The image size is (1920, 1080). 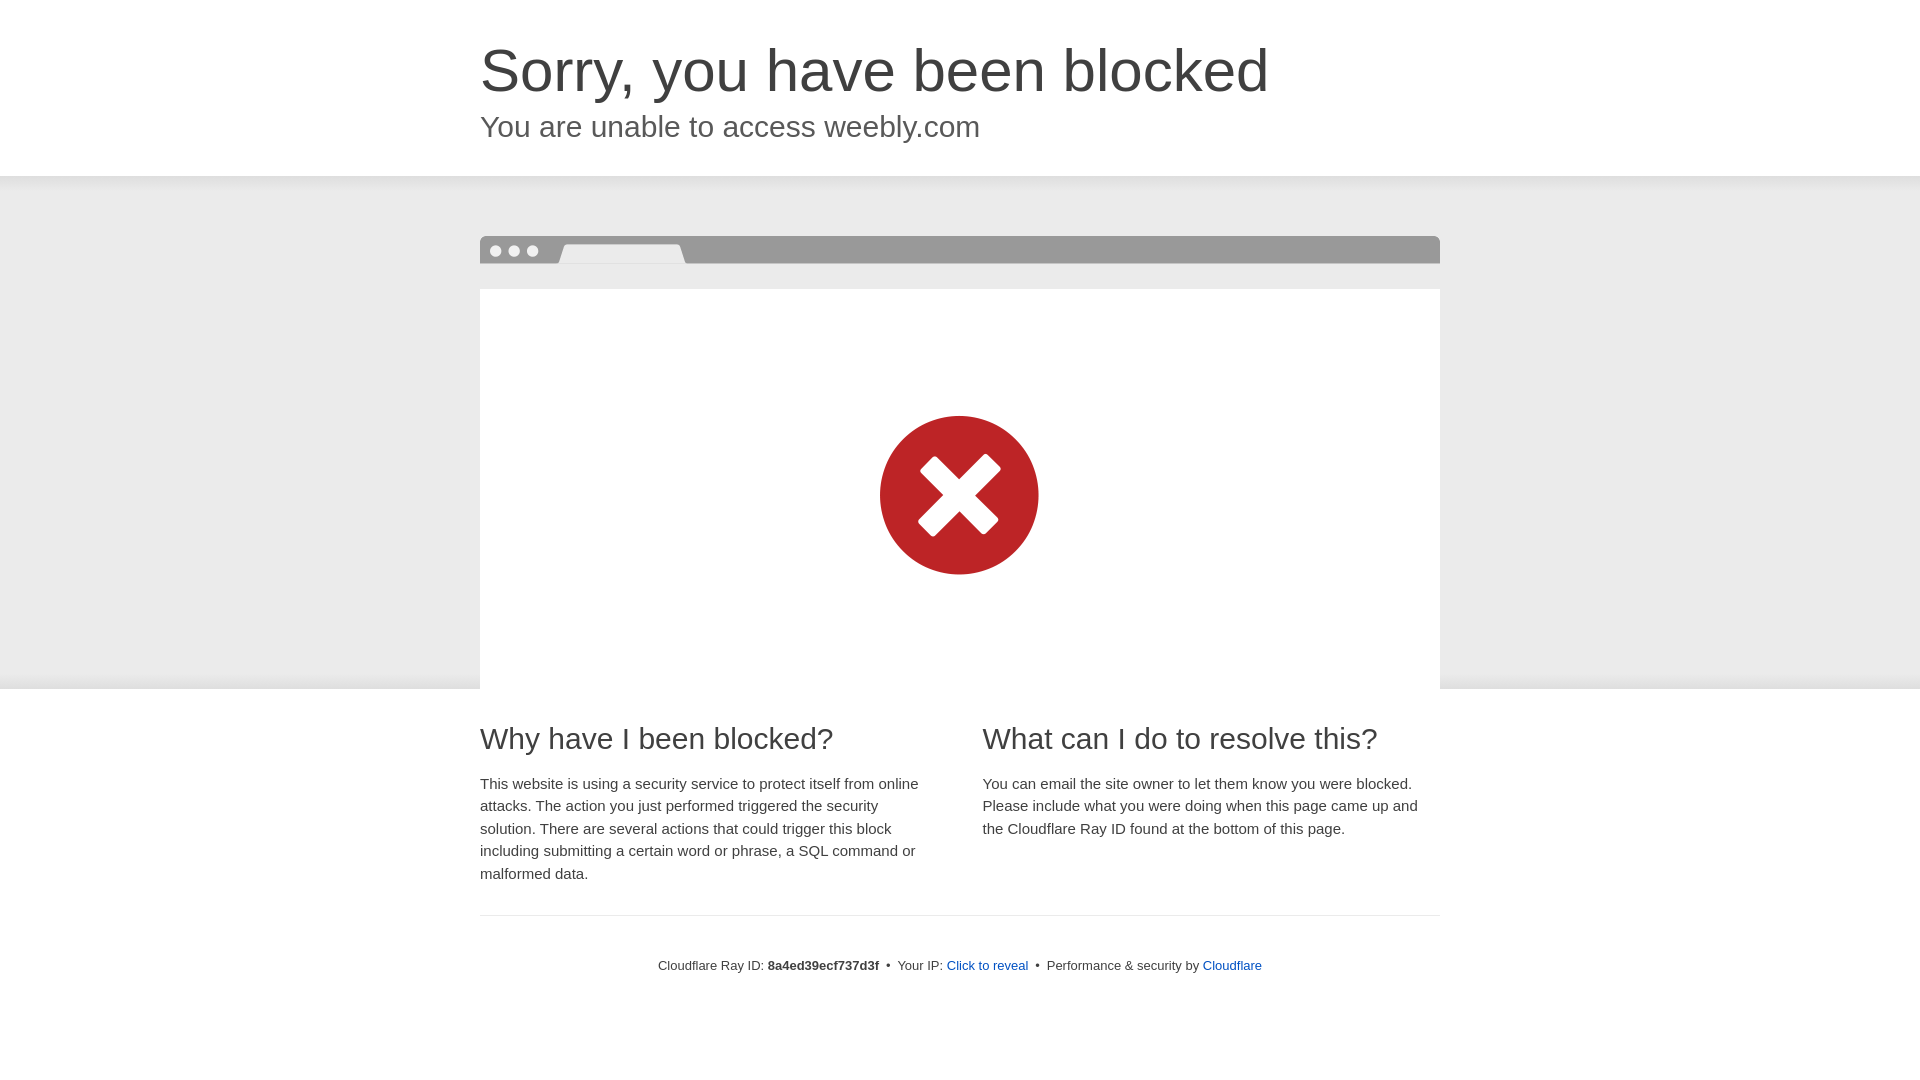 I want to click on Cloudflare, so click(x=1232, y=965).